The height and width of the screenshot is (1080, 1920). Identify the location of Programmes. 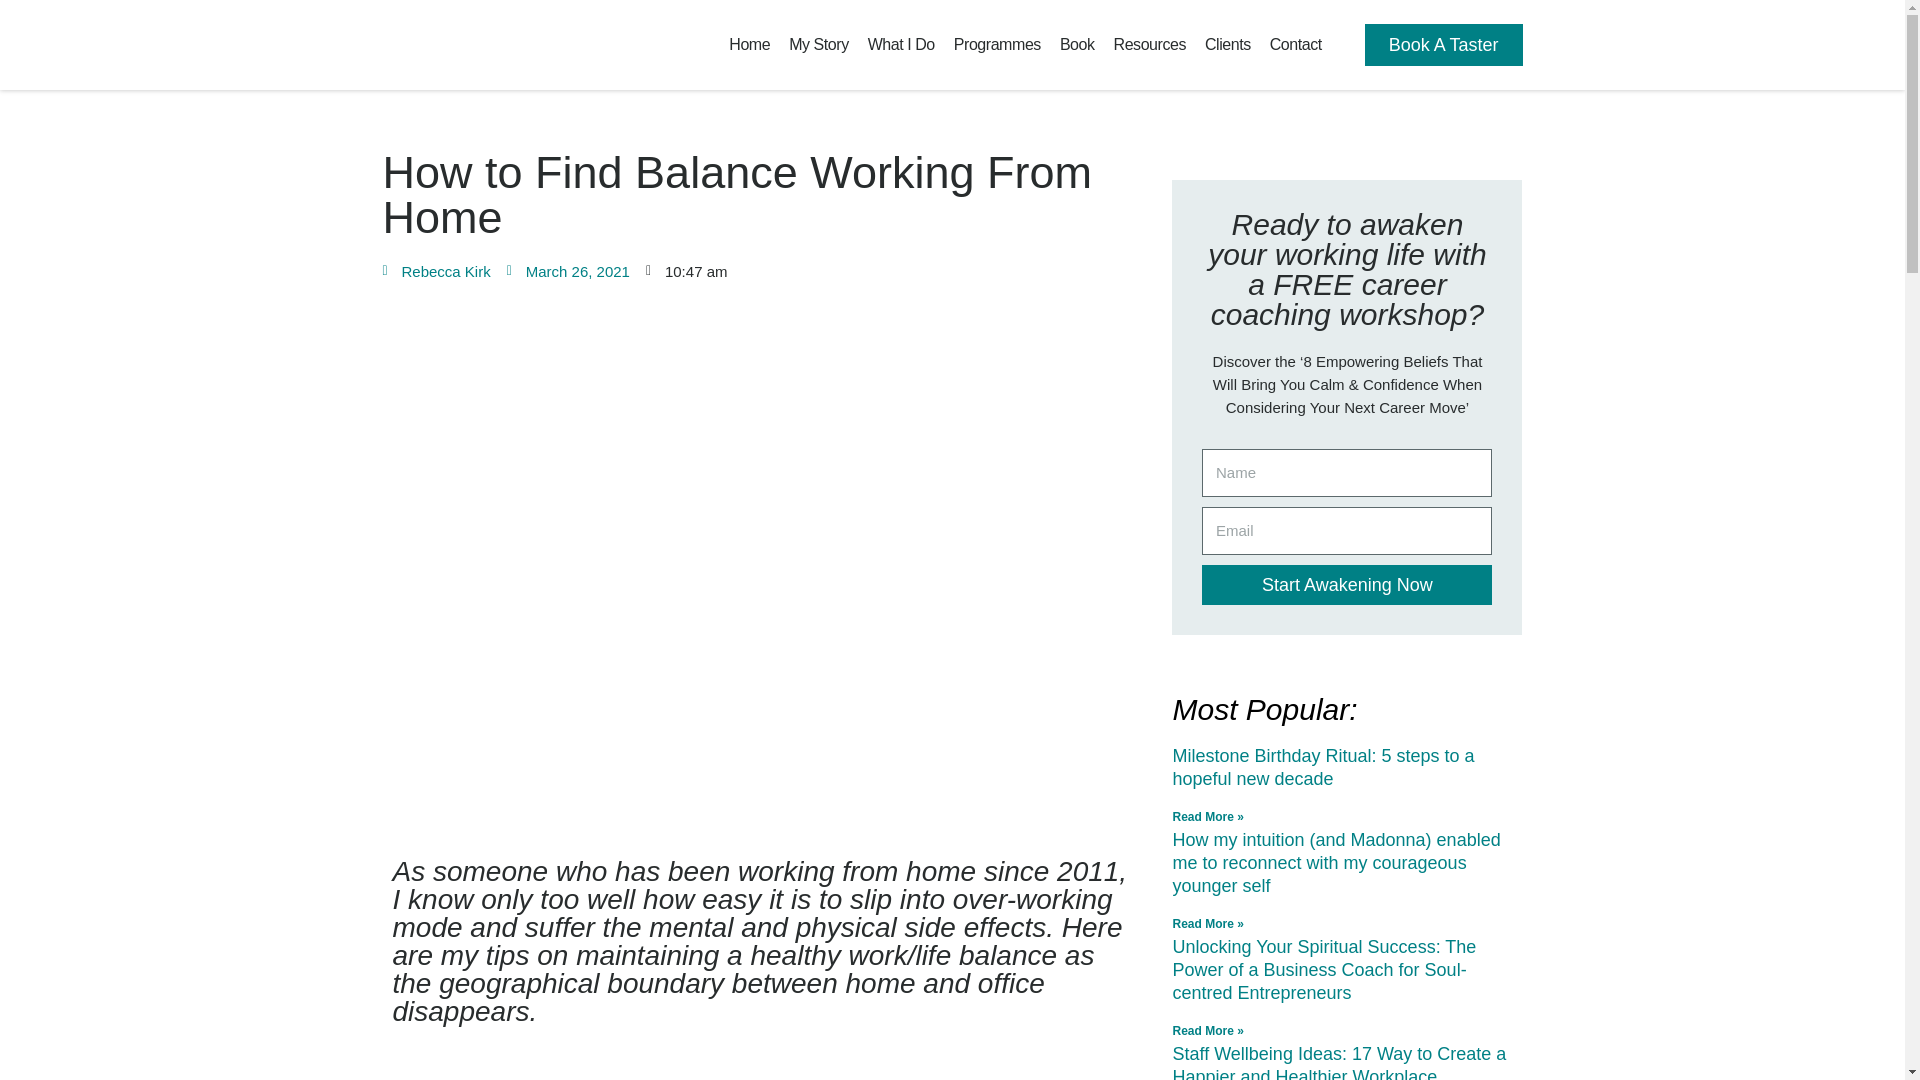
(997, 44).